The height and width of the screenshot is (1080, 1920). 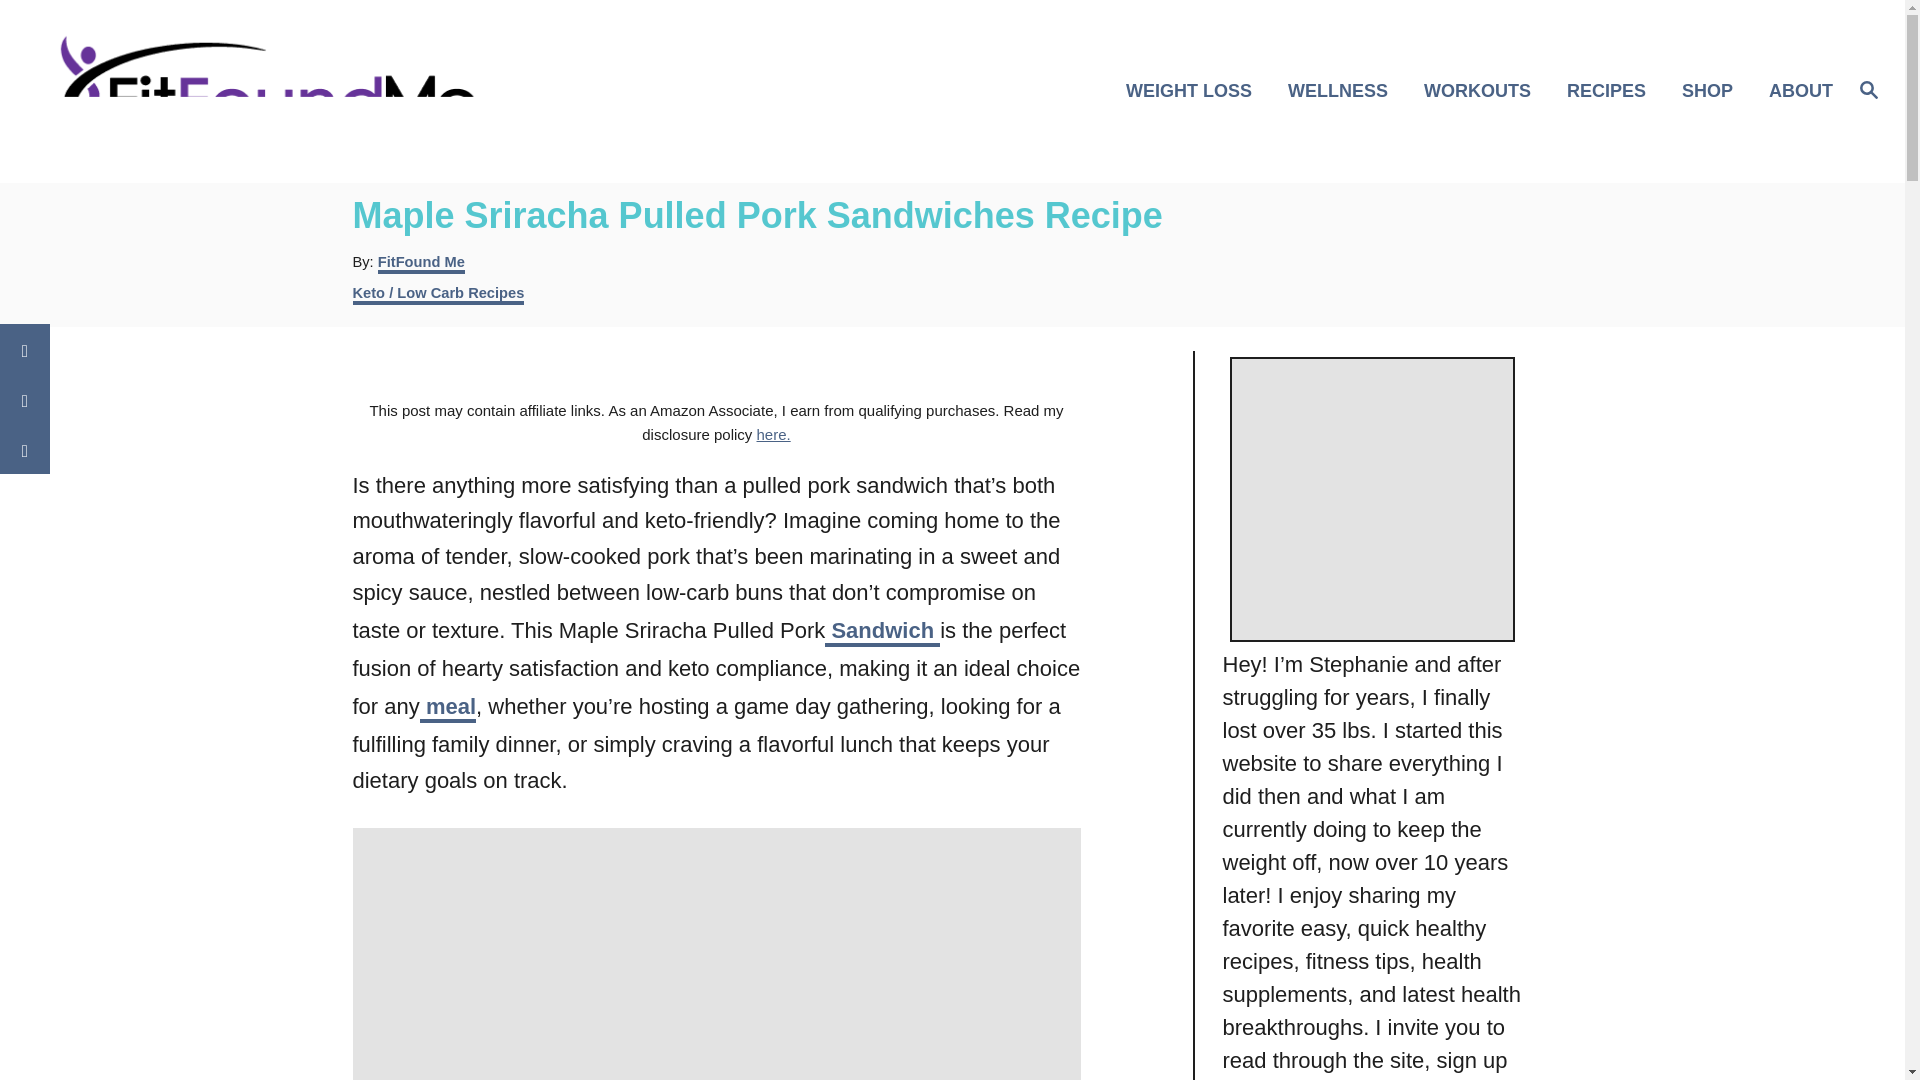 What do you see at coordinates (1794, 90) in the screenshot?
I see `ABOUT` at bounding box center [1794, 90].